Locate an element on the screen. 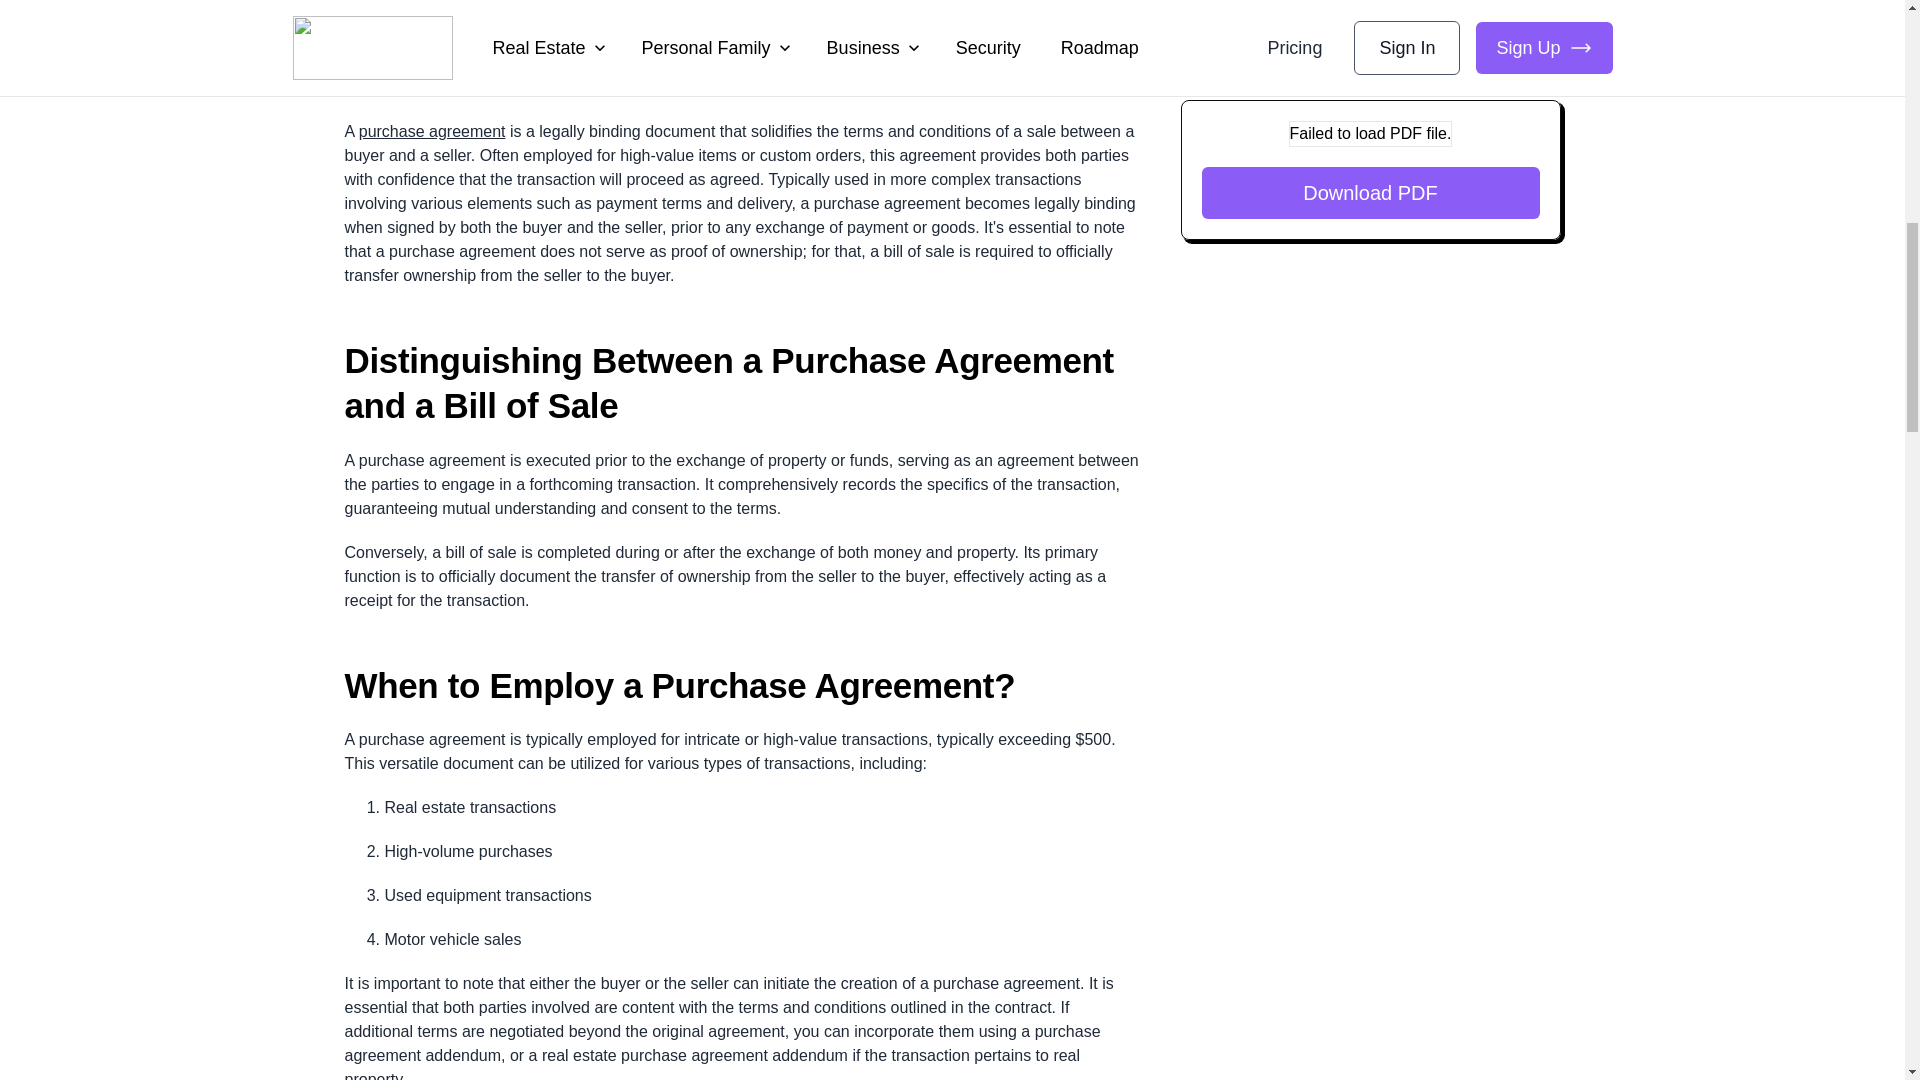 This screenshot has width=1920, height=1080. purchase agreement is located at coordinates (432, 132).